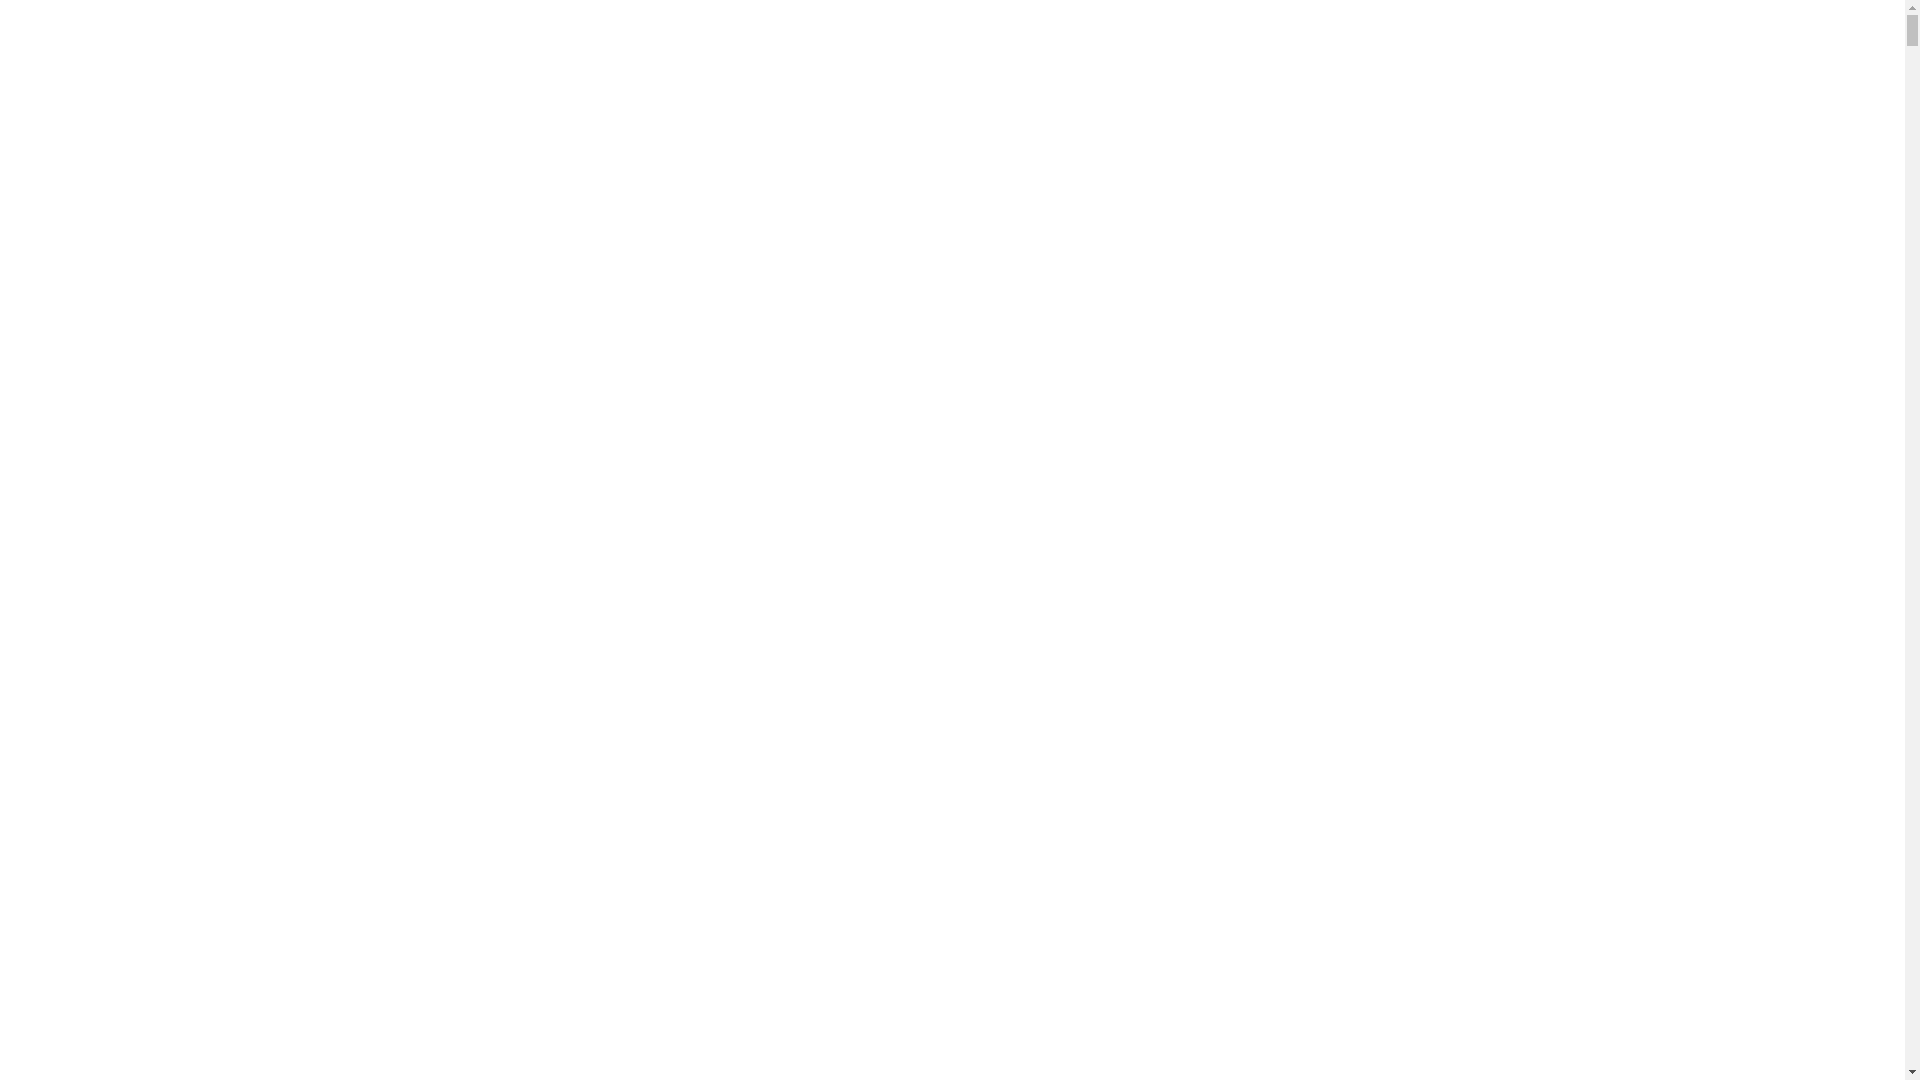  I want to click on 3D visualisatie, so click(1666, 50).